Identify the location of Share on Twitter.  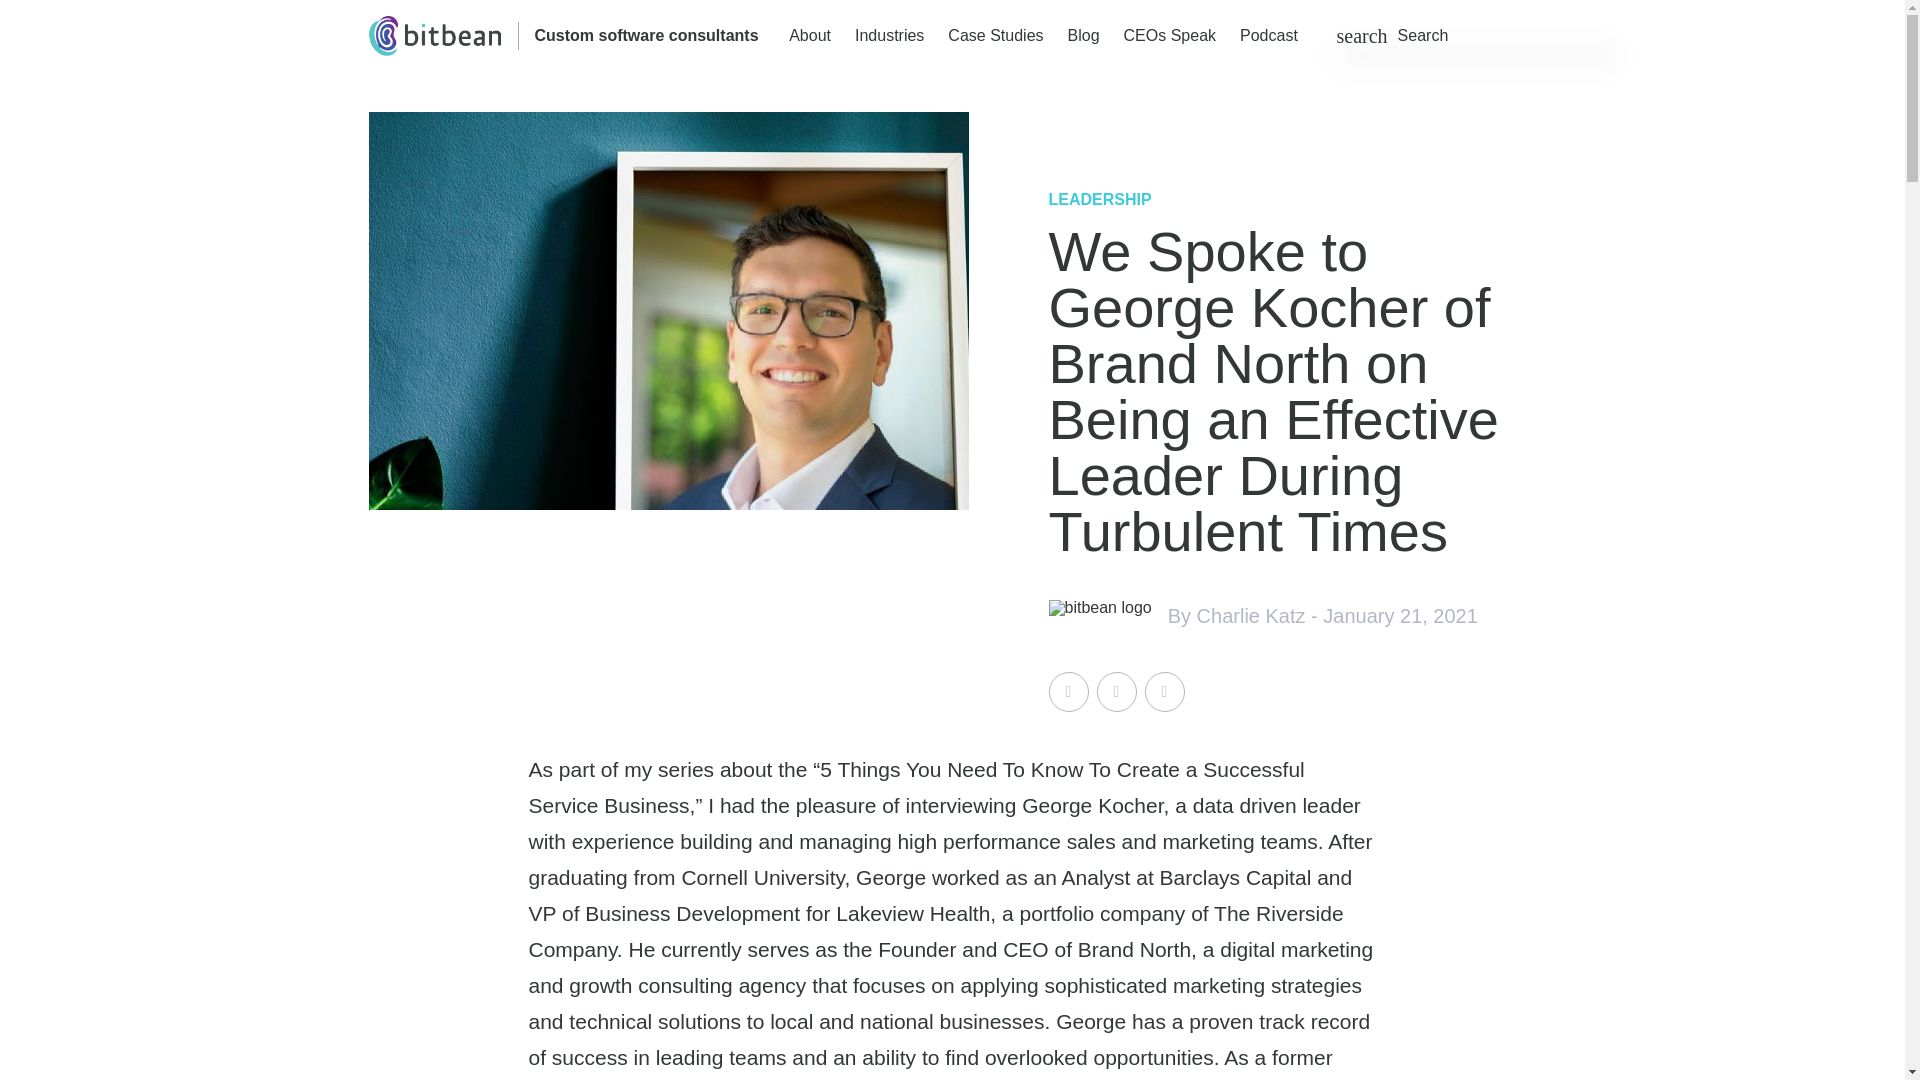
(1068, 691).